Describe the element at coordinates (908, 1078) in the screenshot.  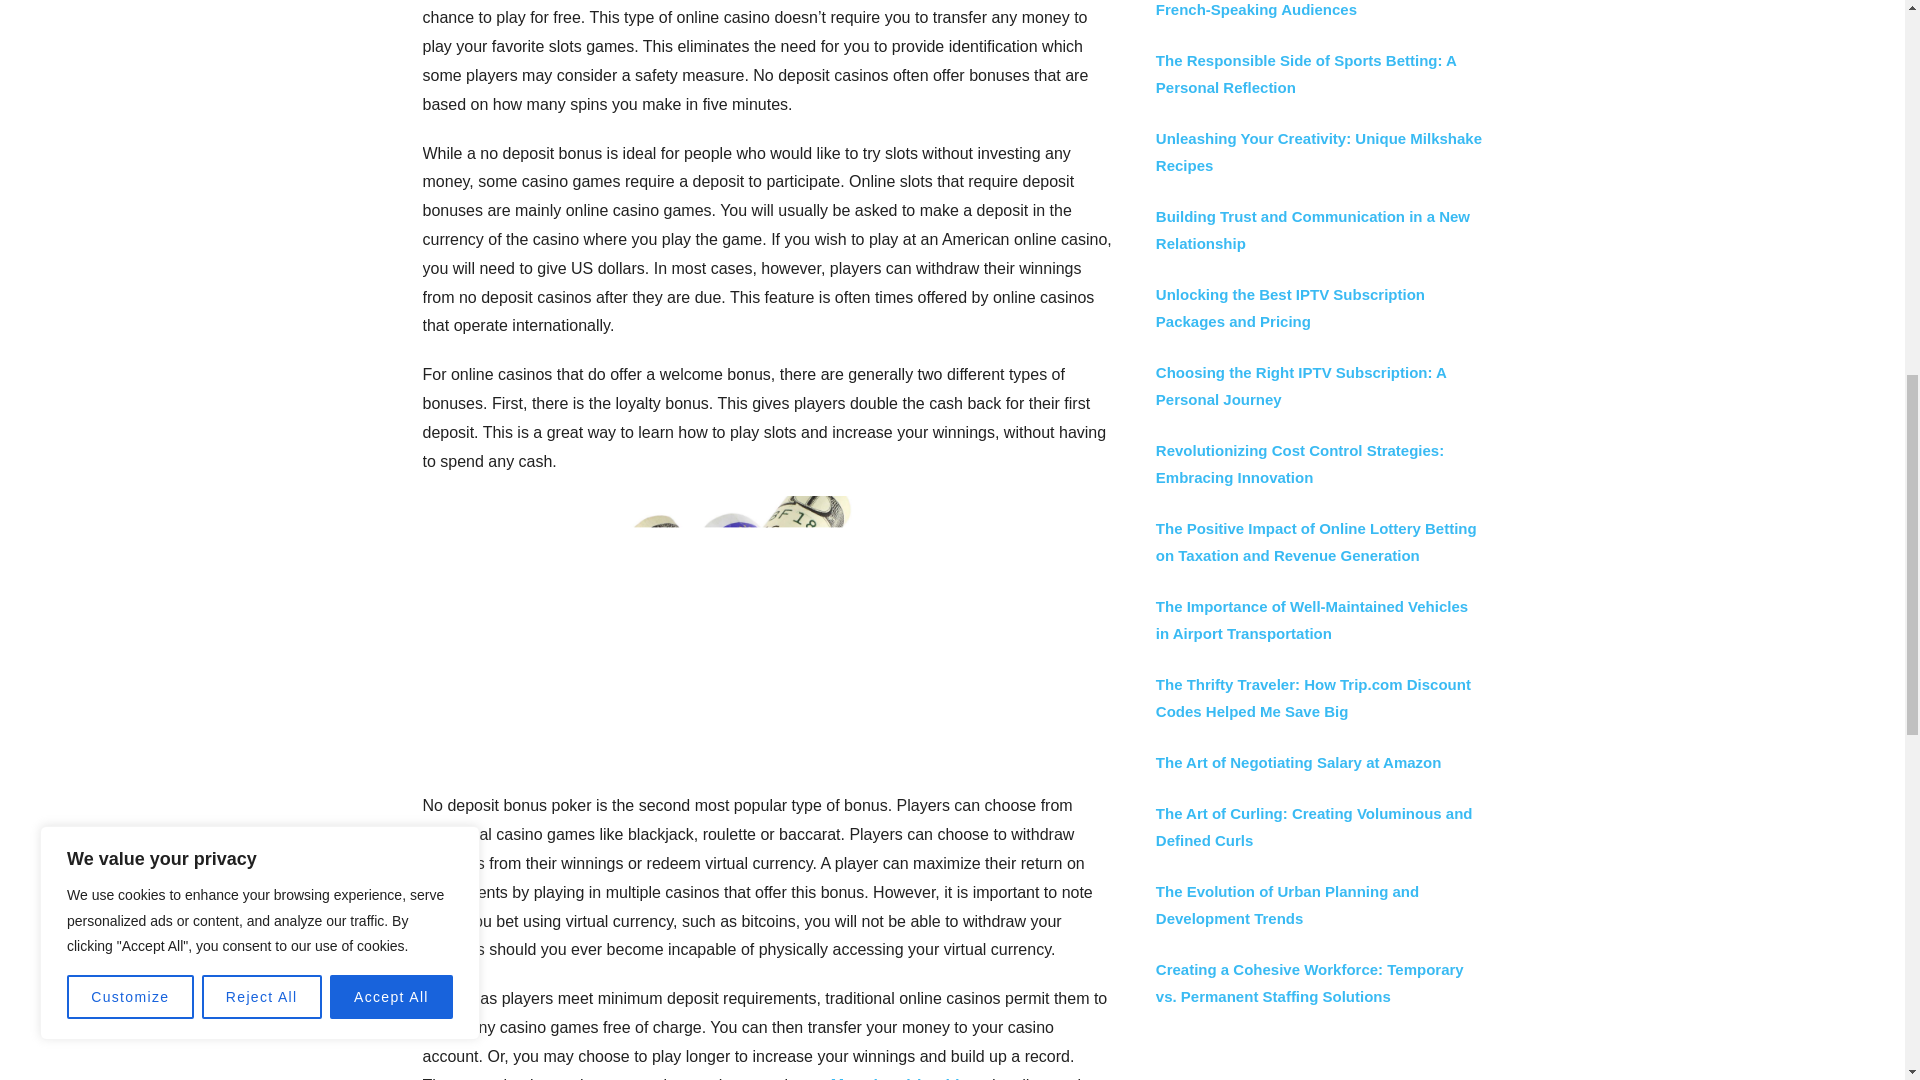
I see `More inspiring ideas` at that location.